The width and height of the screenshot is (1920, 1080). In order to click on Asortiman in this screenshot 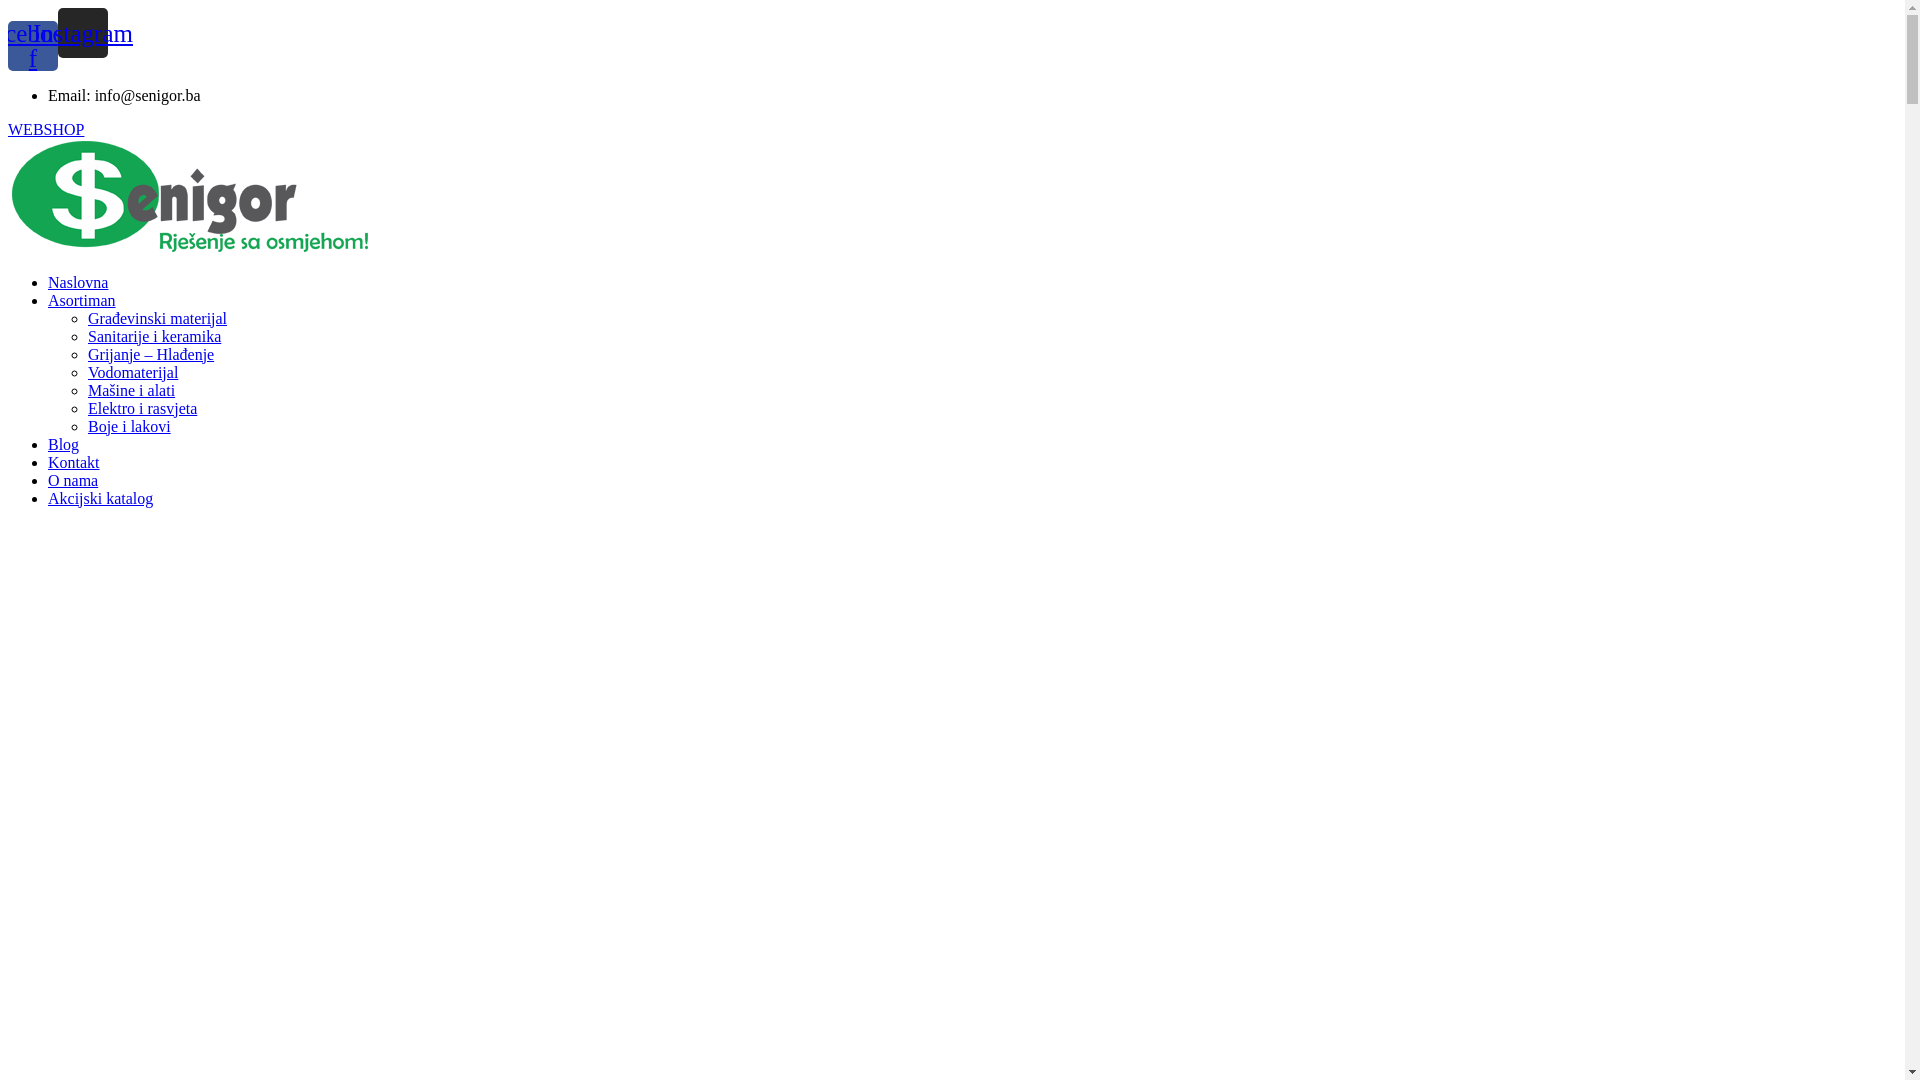, I will do `click(82, 300)`.